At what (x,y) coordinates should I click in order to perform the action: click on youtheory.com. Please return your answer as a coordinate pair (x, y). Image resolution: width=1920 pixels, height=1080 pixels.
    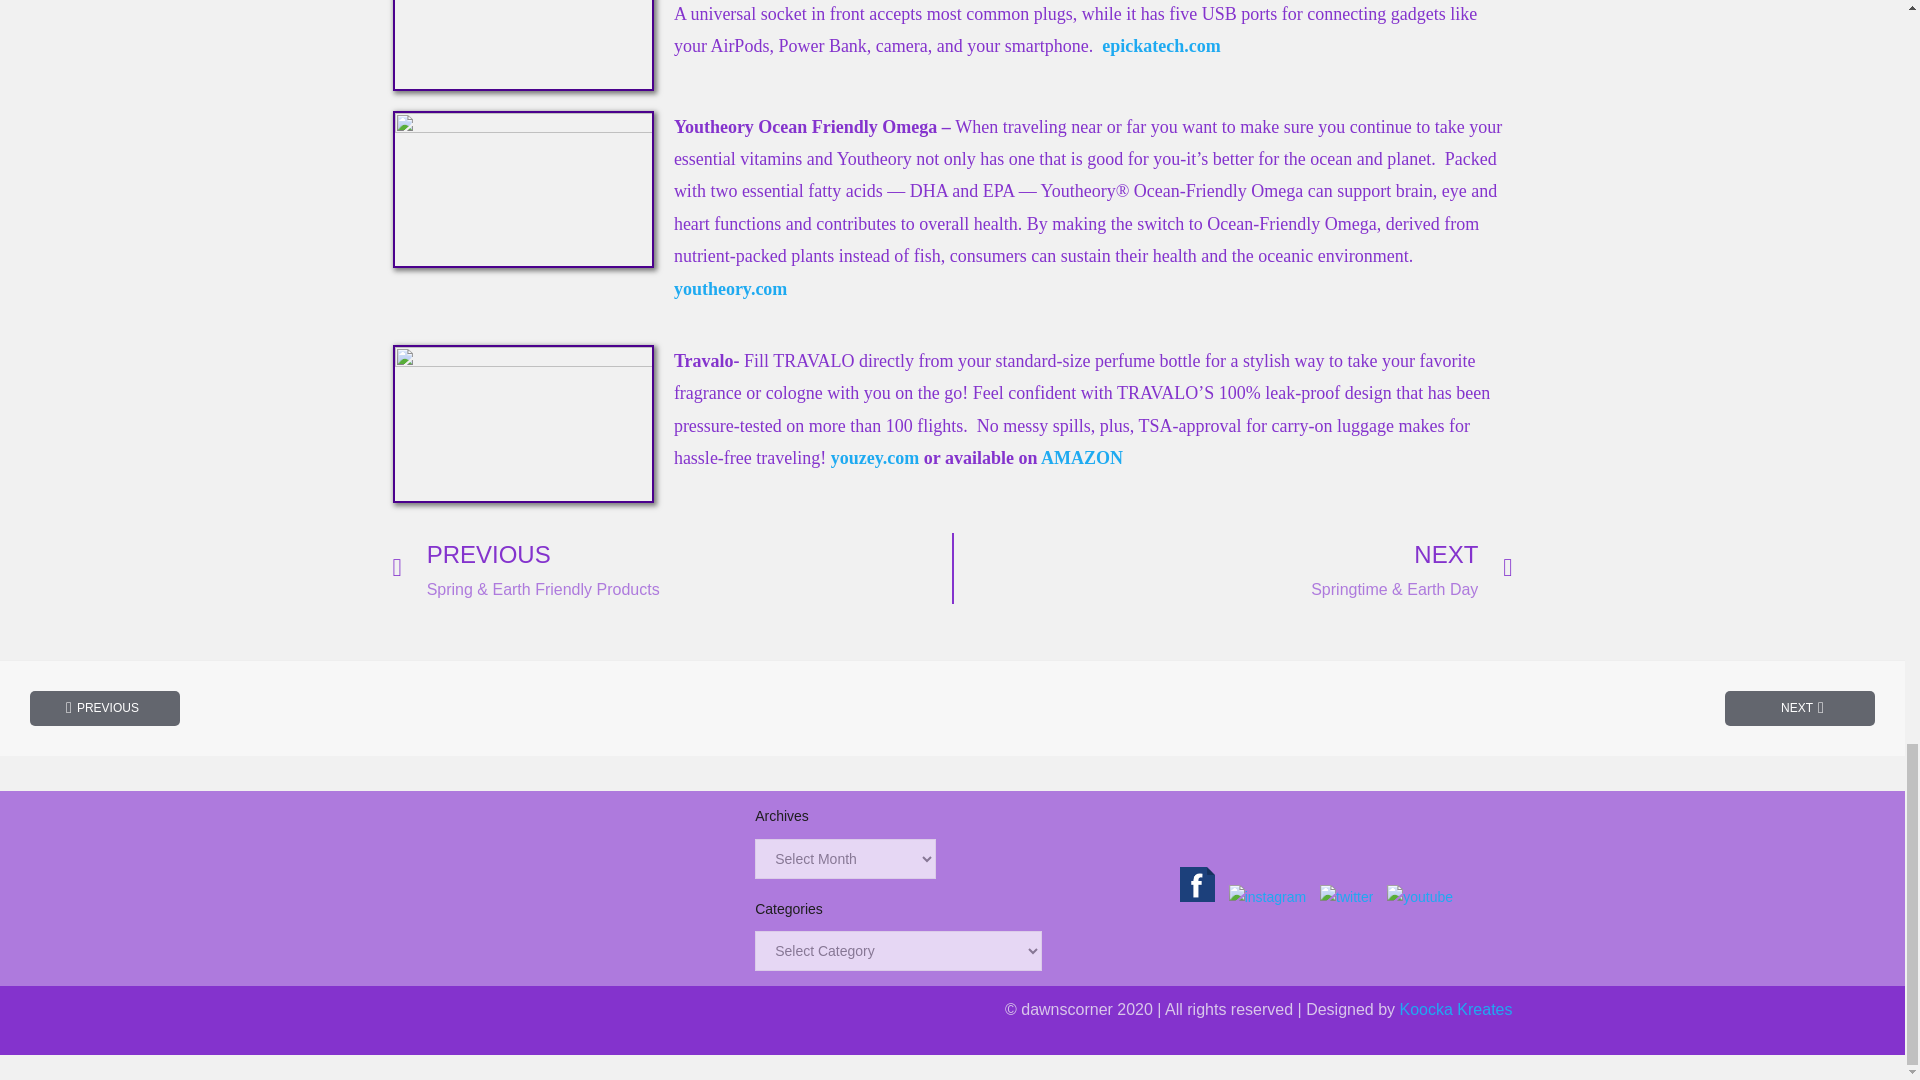
    Looking at the image, I should click on (730, 288).